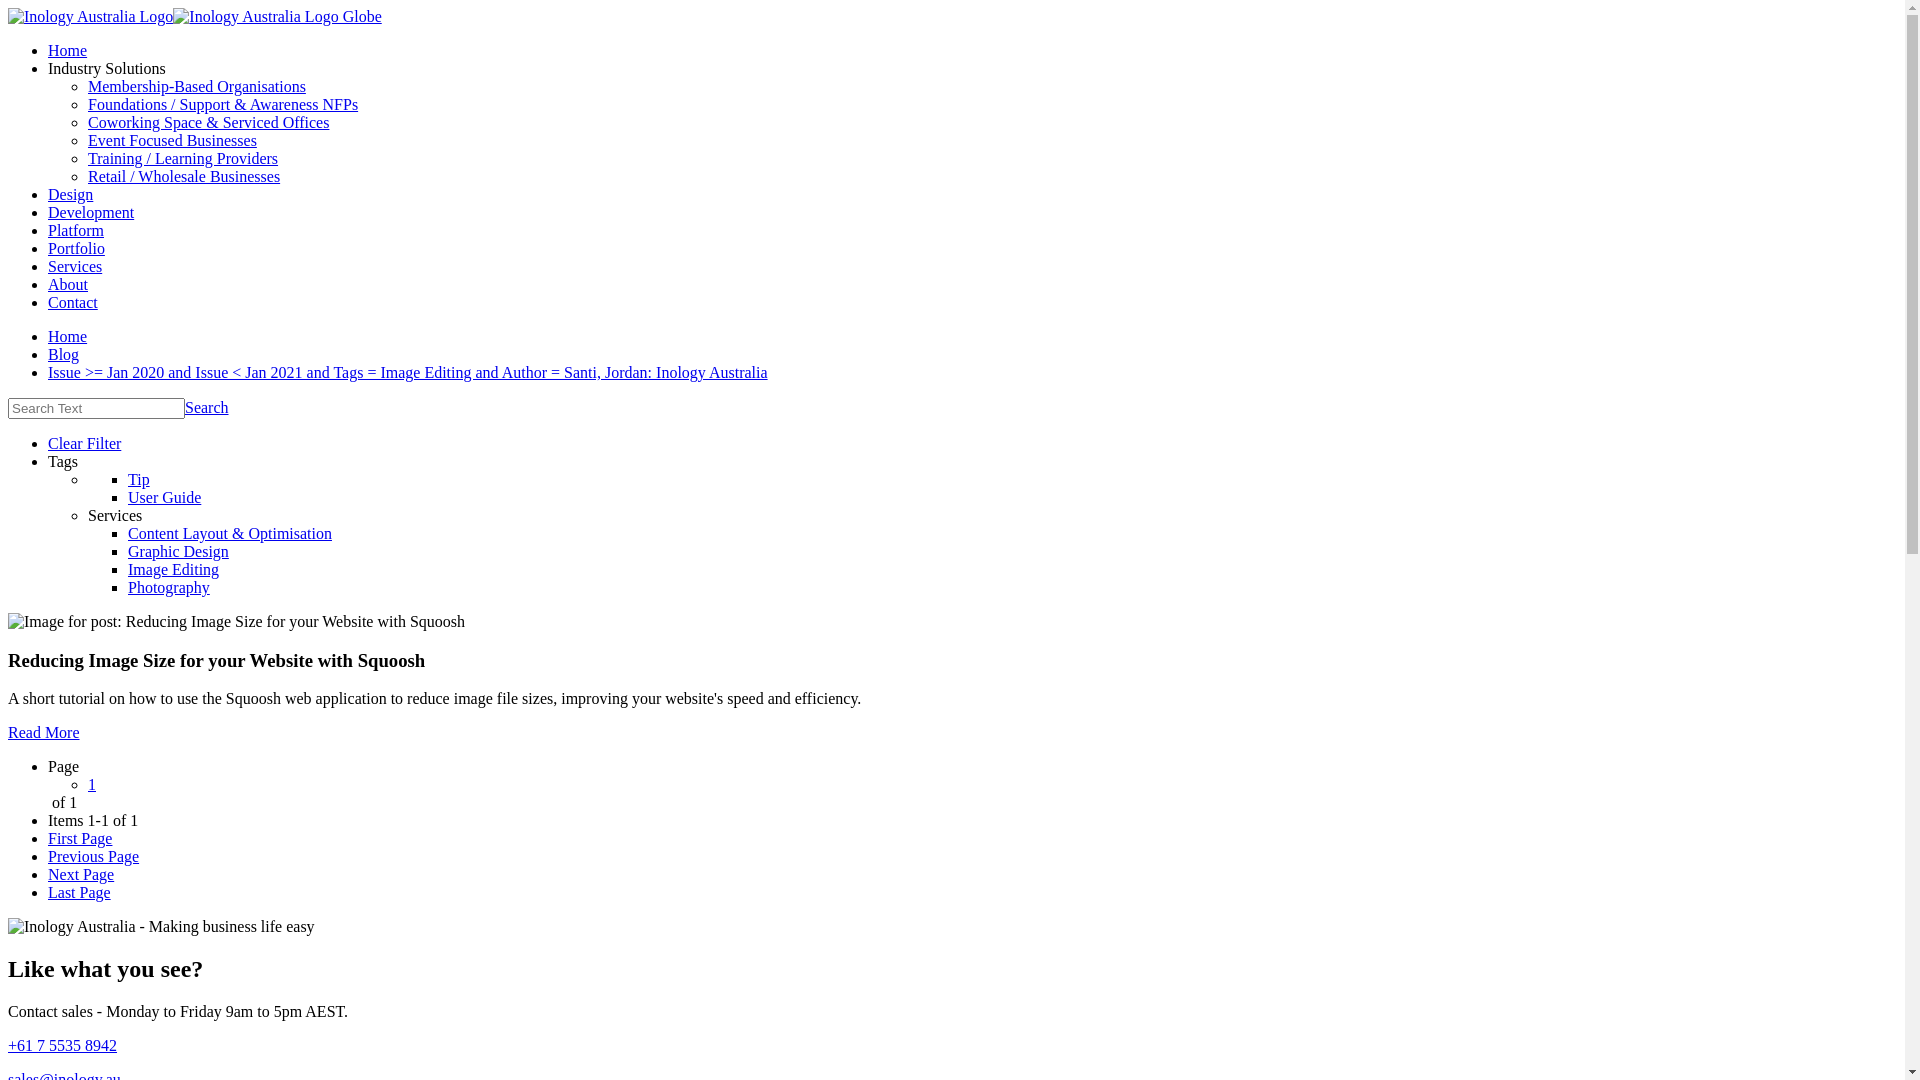  What do you see at coordinates (73, 302) in the screenshot?
I see `Contact` at bounding box center [73, 302].